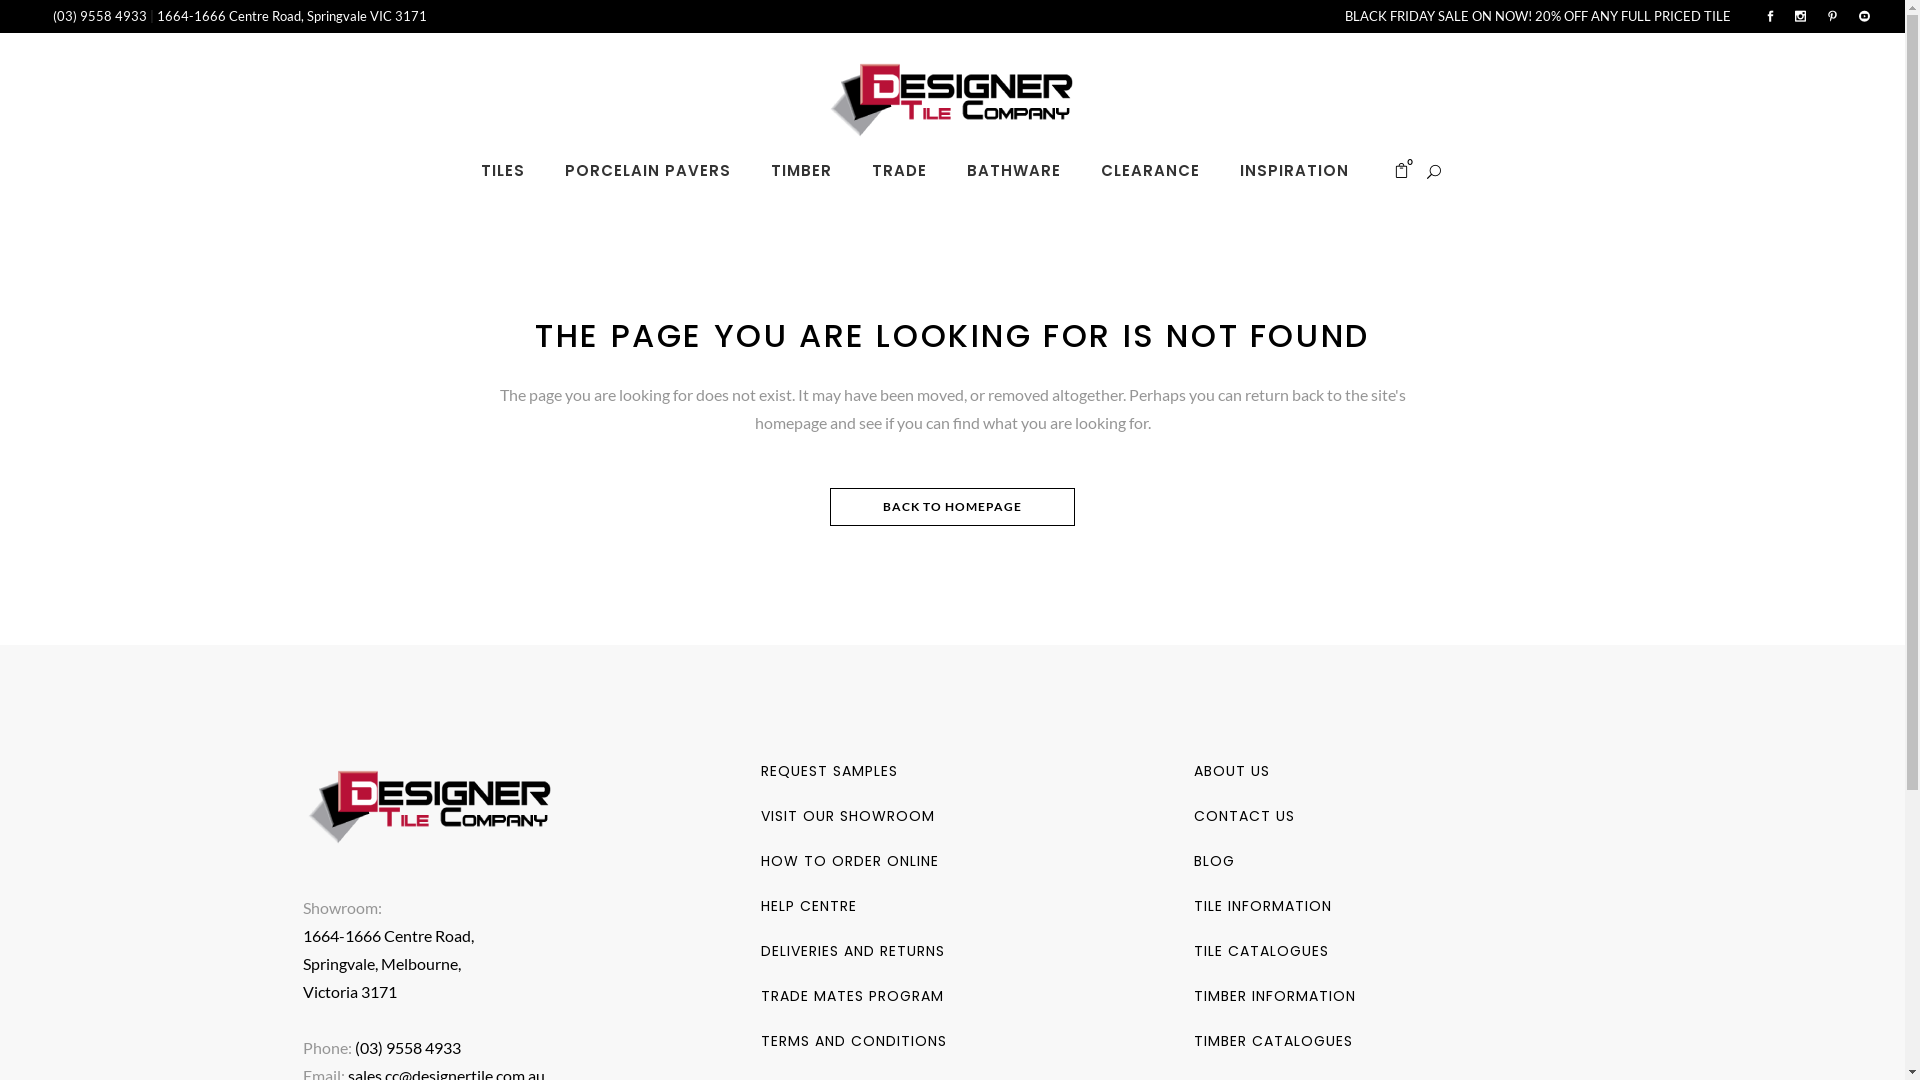 The height and width of the screenshot is (1080, 1920). I want to click on 1664-1666 Centre Road,, so click(388, 936).